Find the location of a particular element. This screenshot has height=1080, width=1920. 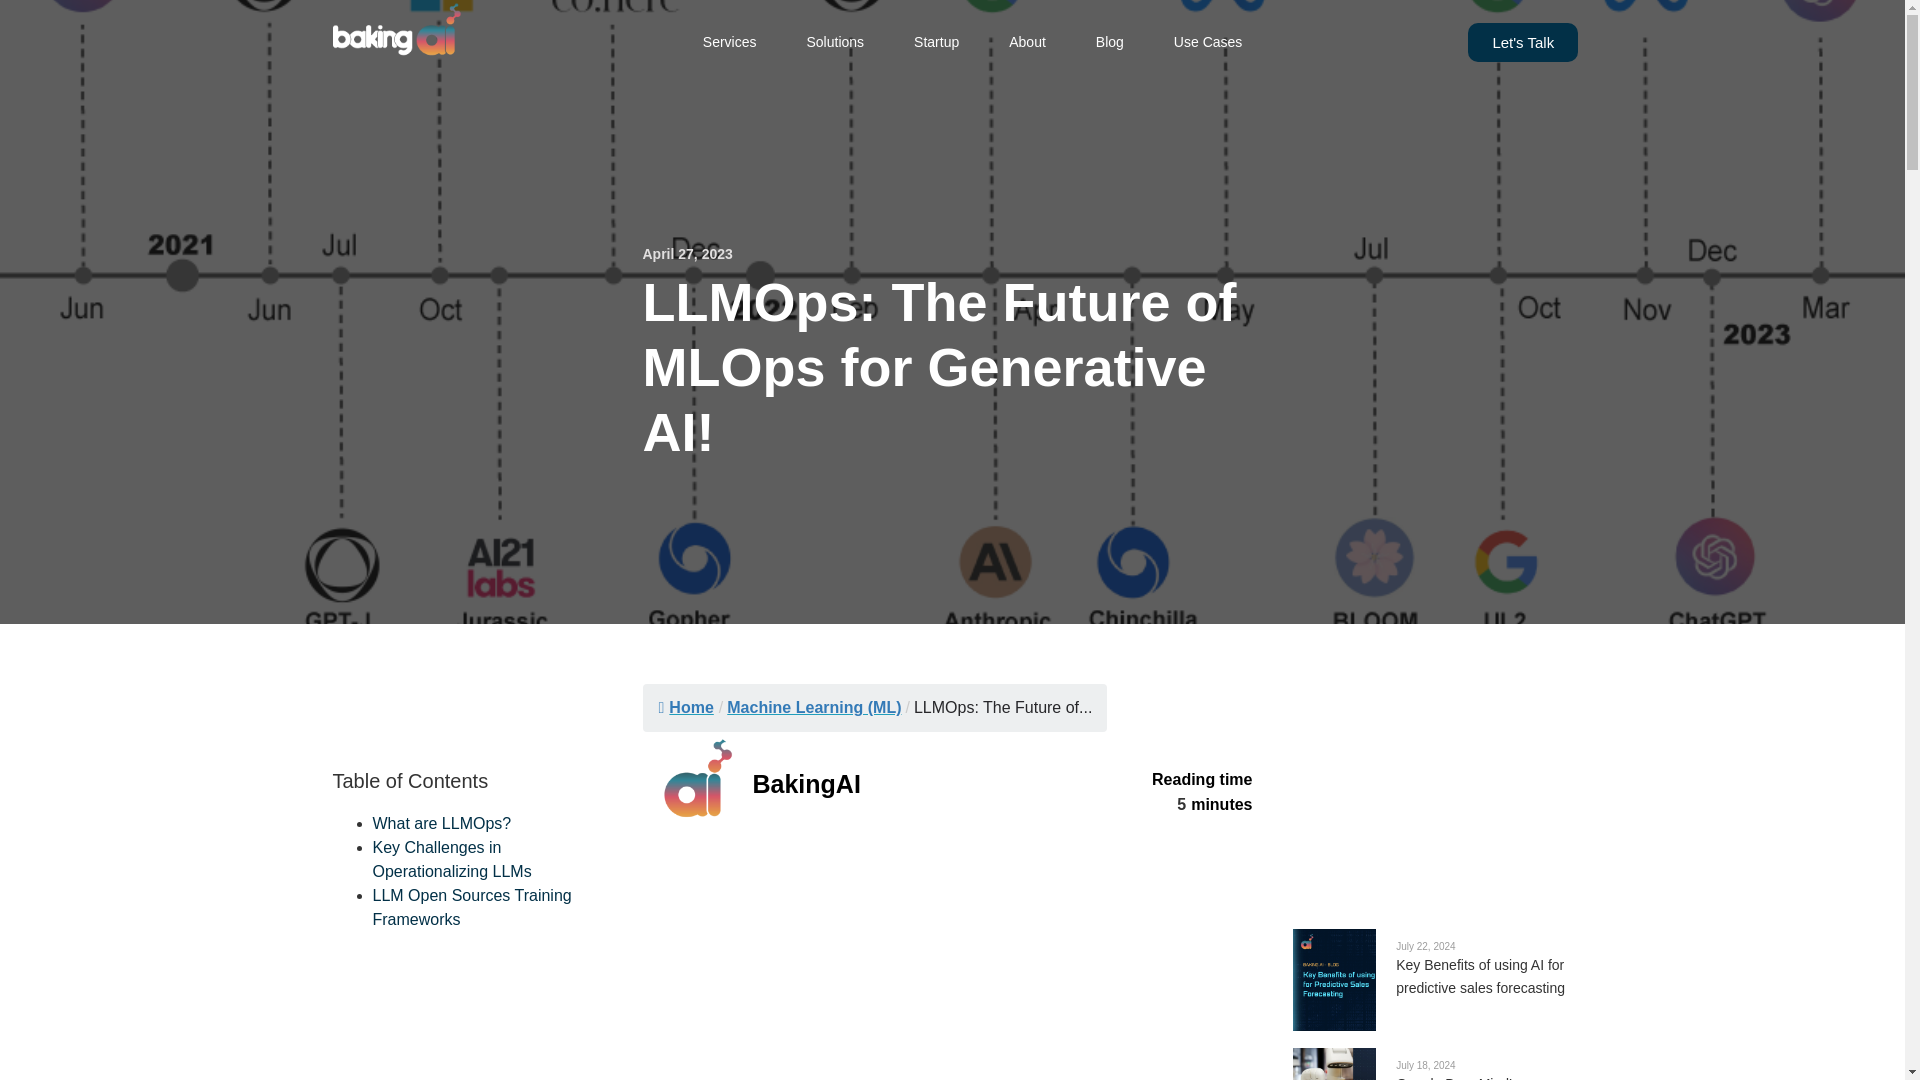

Startup is located at coordinates (936, 42).